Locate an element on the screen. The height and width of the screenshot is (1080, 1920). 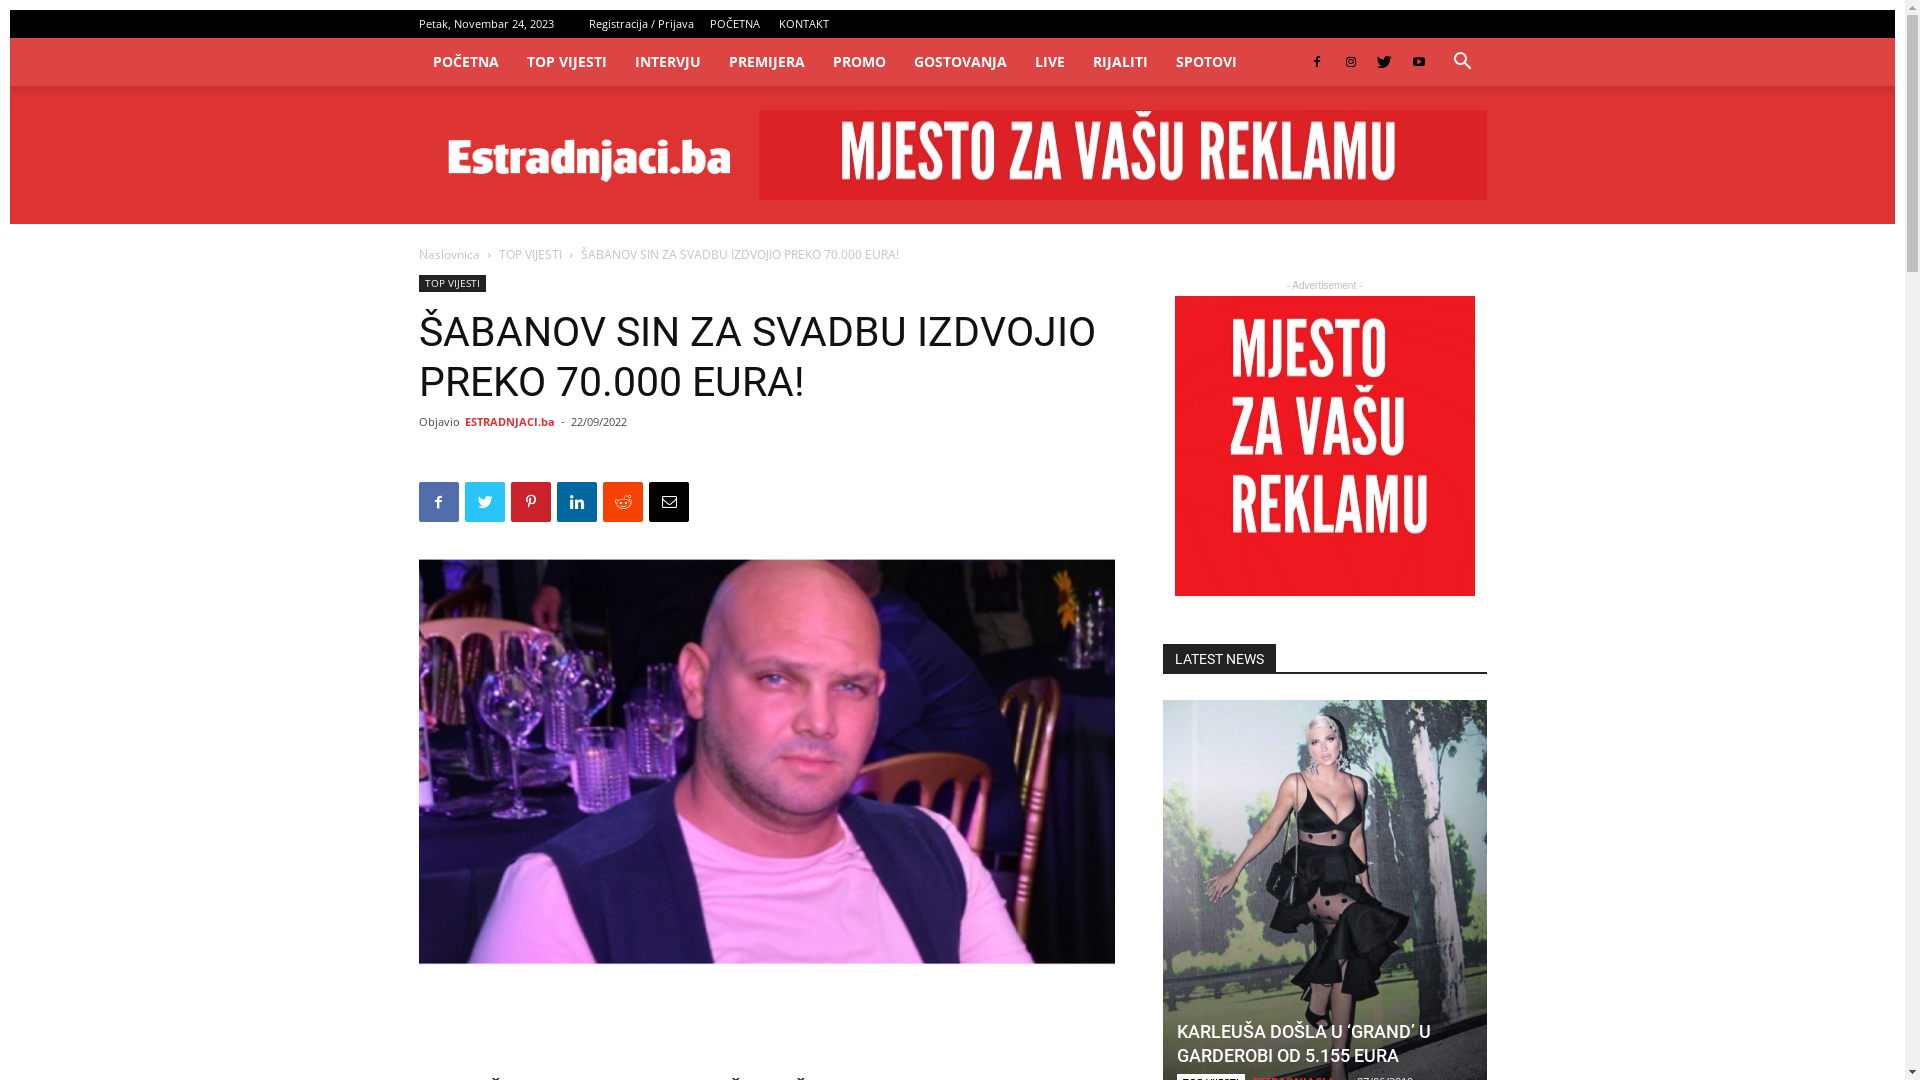
GOSTOVANJA is located at coordinates (960, 62).